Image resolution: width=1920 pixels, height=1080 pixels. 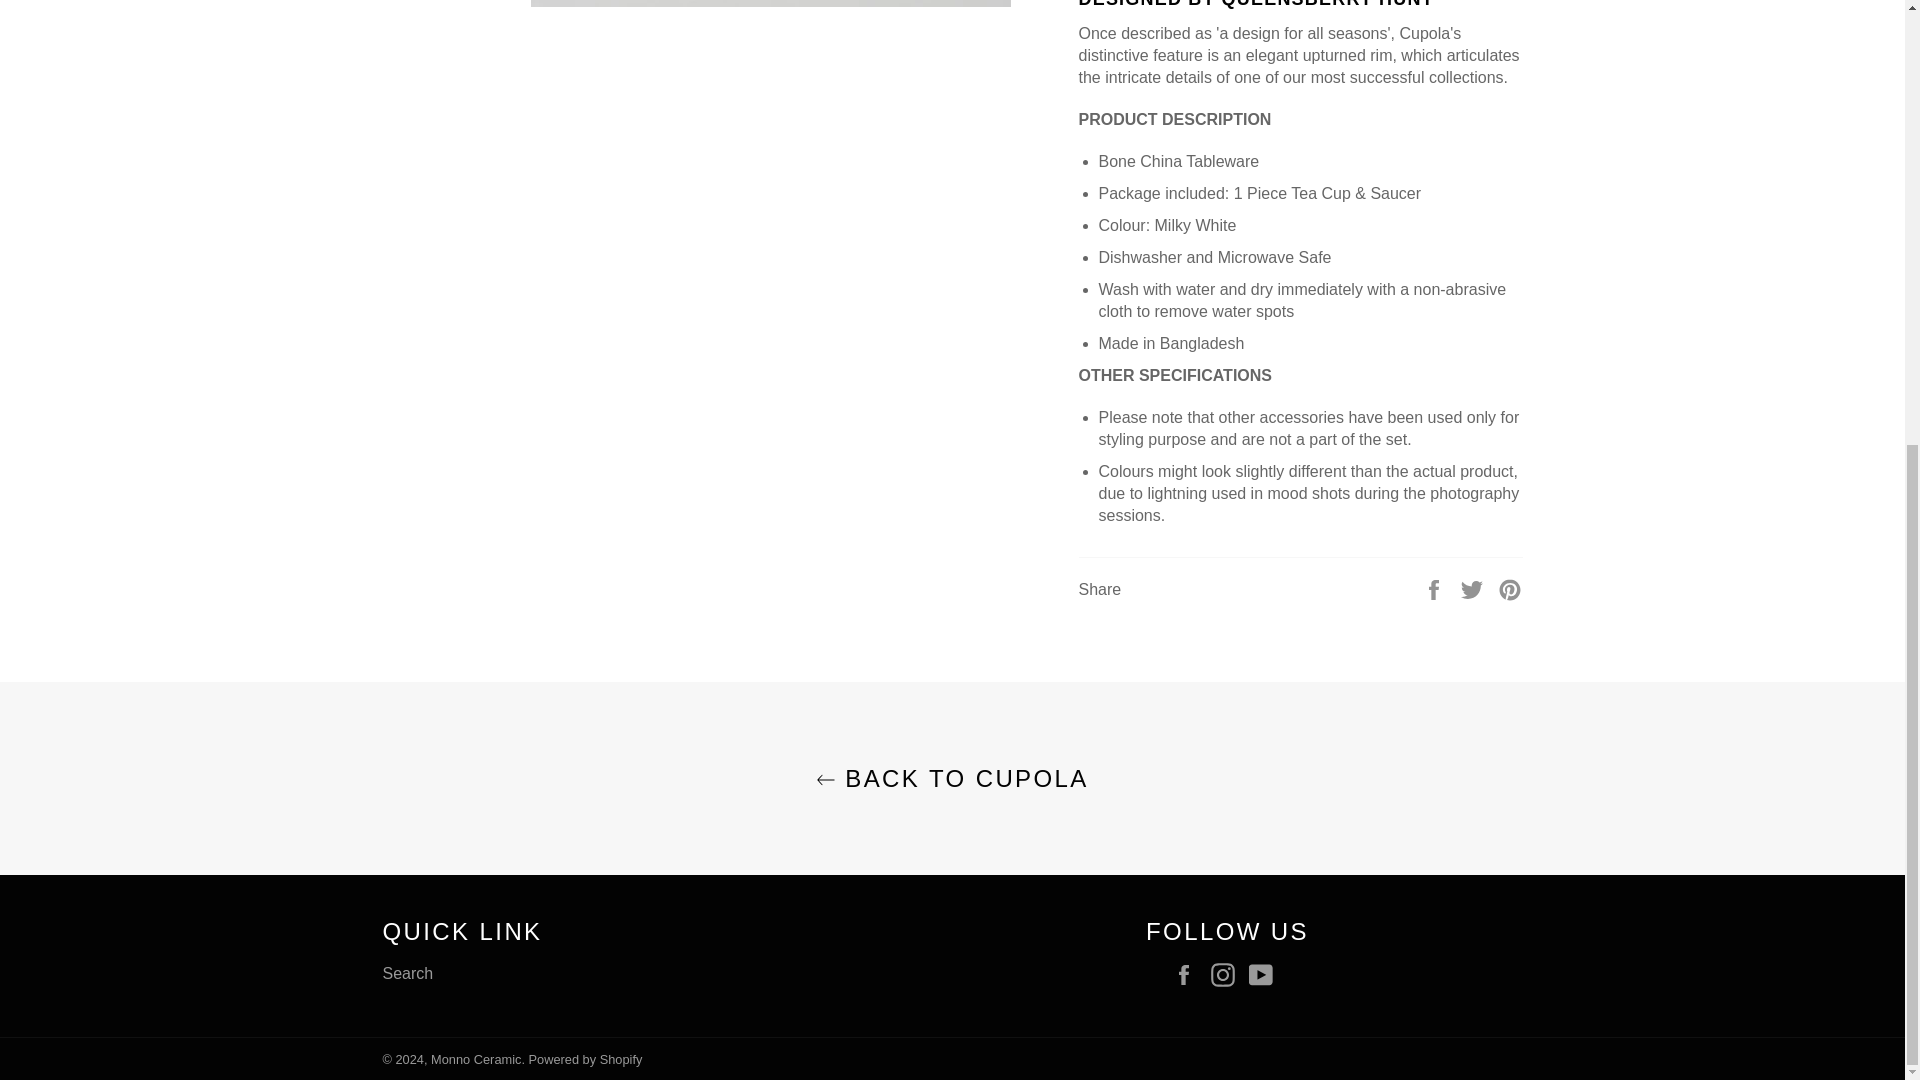 I want to click on Monno Ceramic on Instagram, so click(x=1226, y=975).